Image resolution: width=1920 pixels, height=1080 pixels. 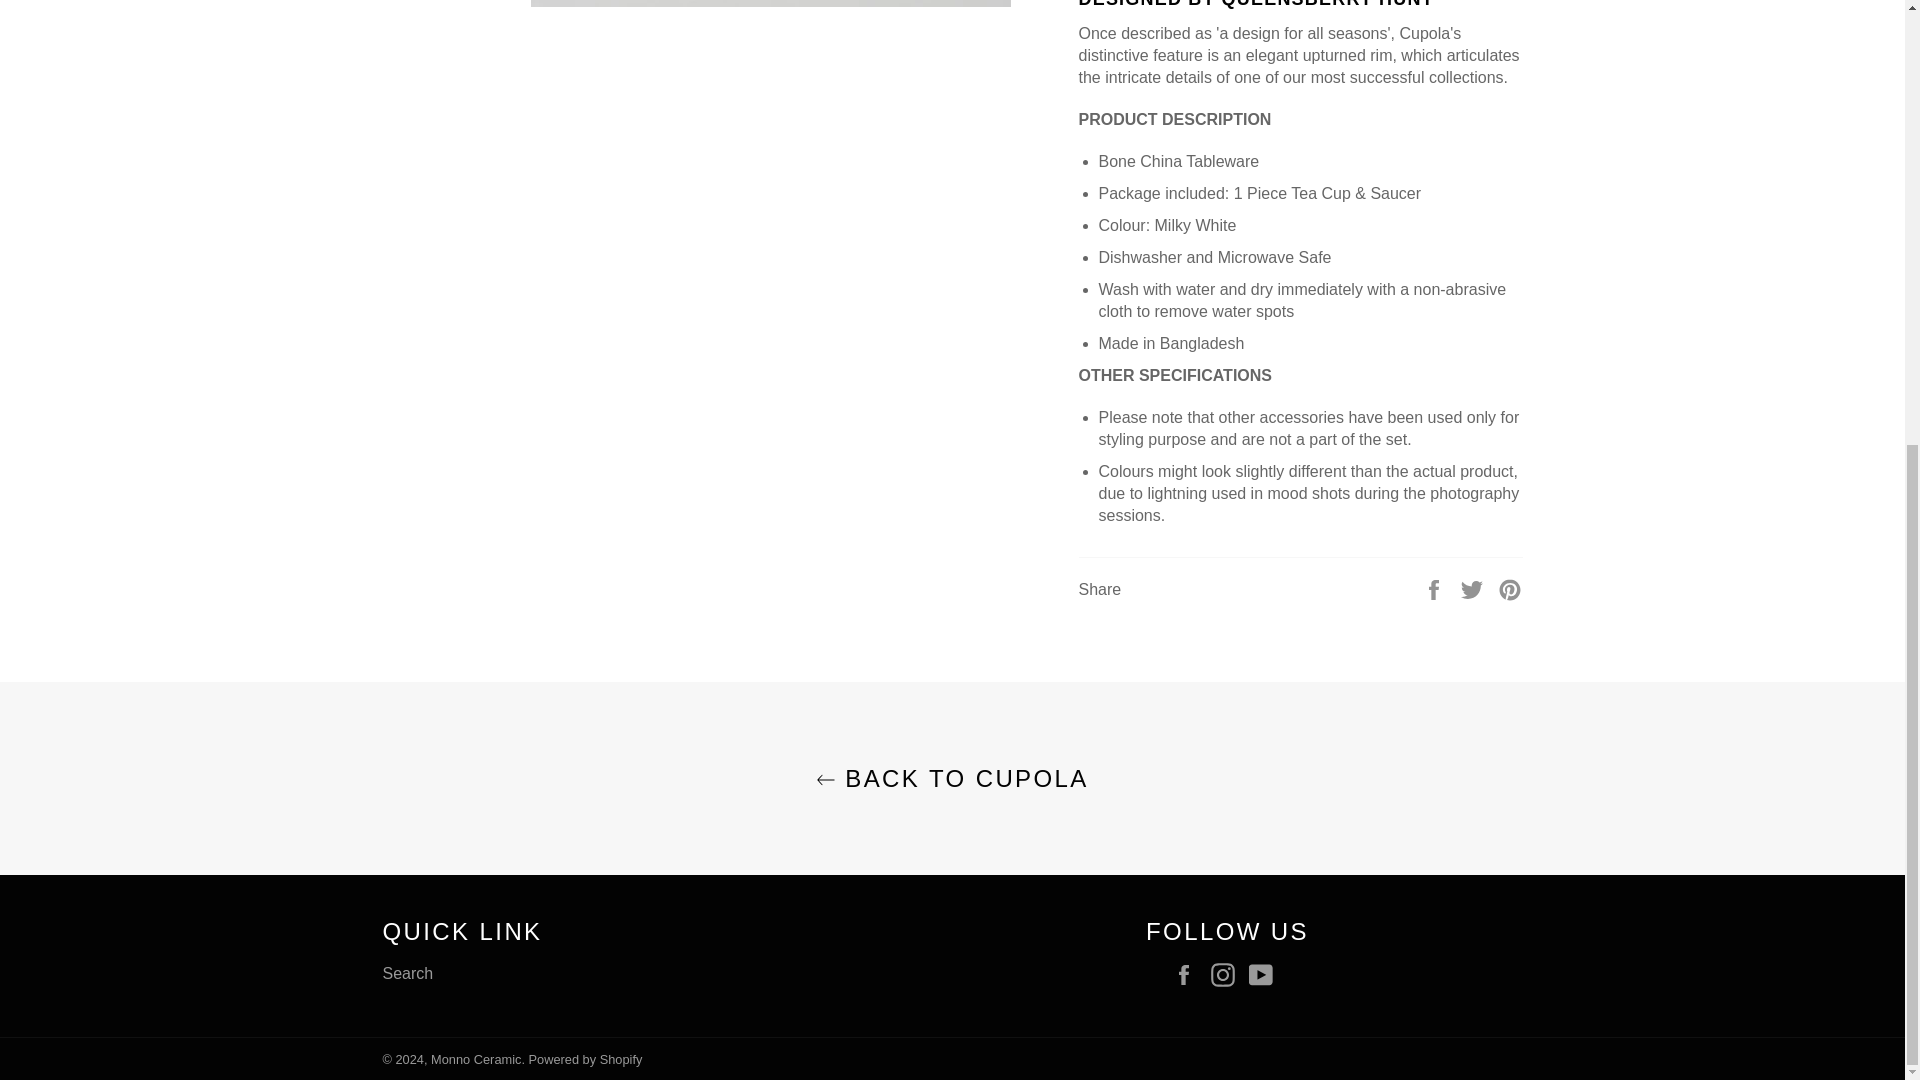 I want to click on Monno Ceramic on Instagram, so click(x=1226, y=975).